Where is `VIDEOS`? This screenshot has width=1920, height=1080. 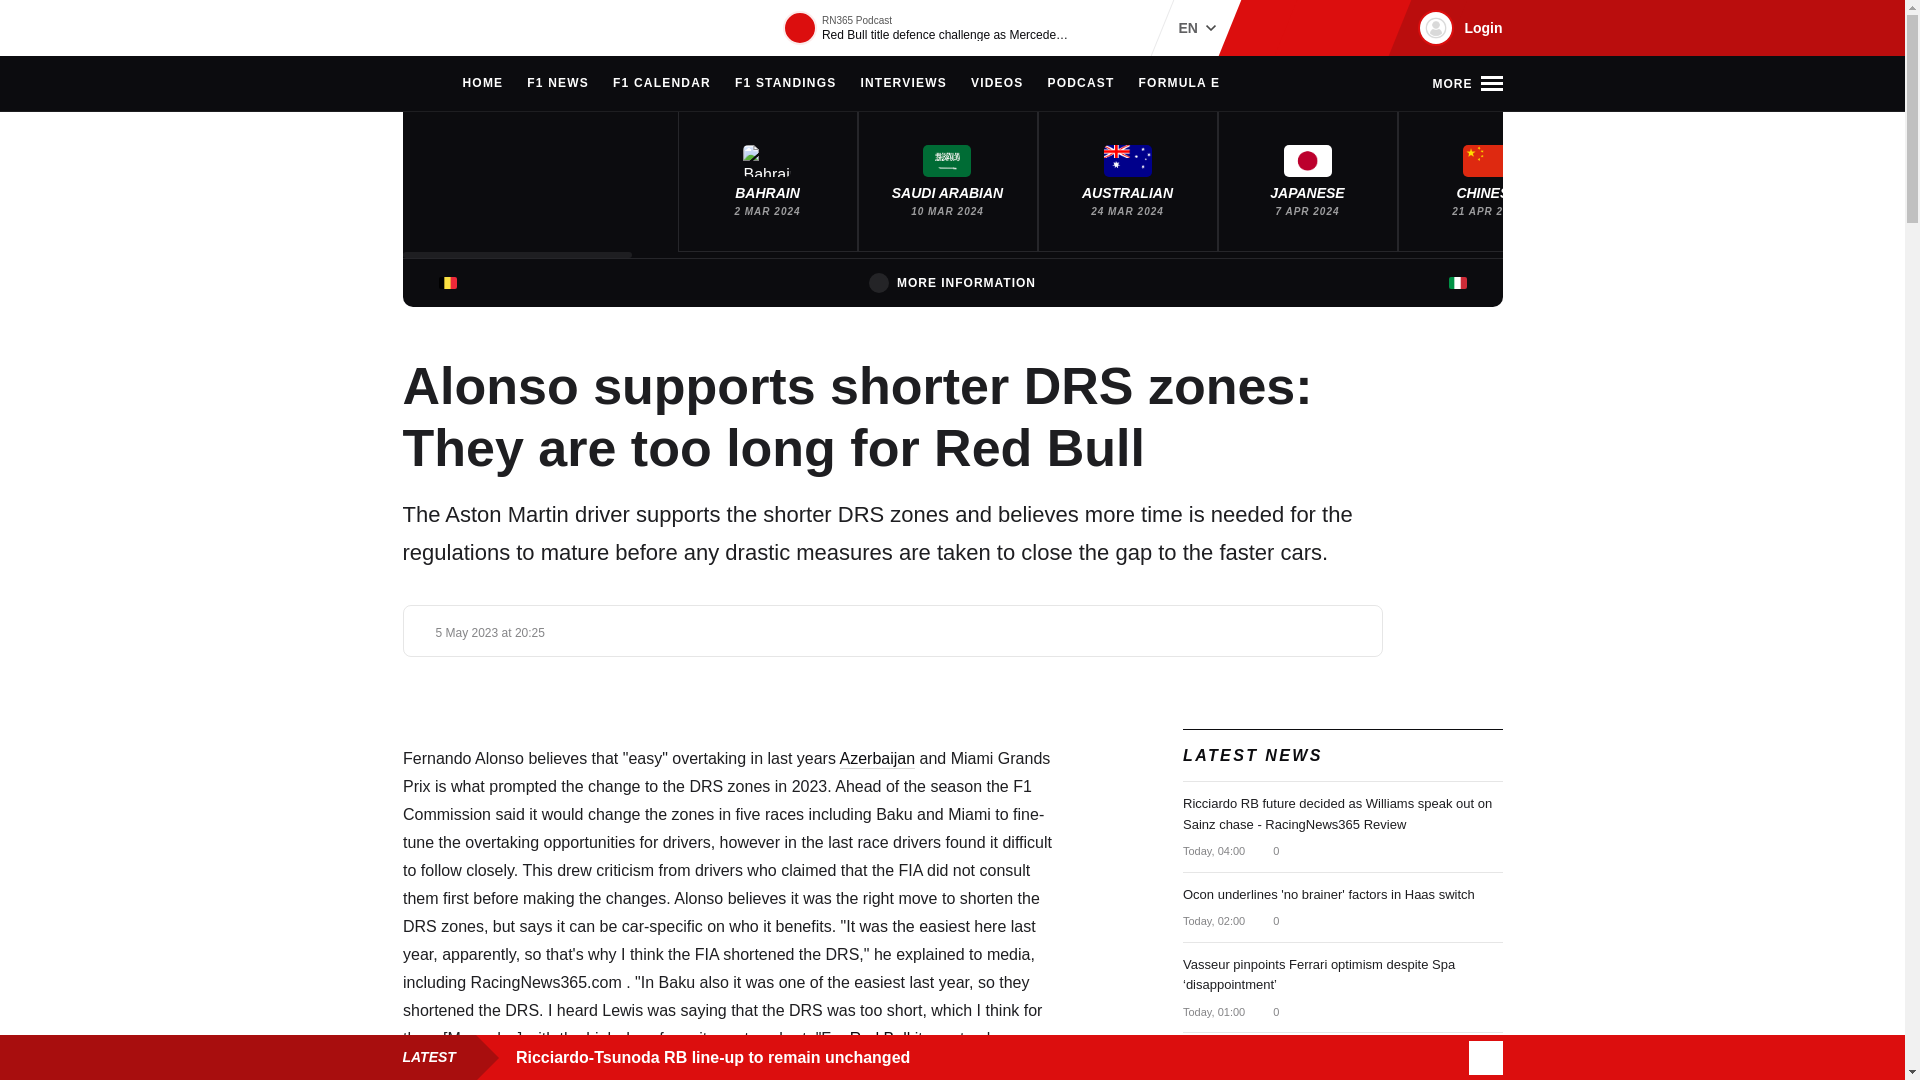
VIDEOS is located at coordinates (997, 84).